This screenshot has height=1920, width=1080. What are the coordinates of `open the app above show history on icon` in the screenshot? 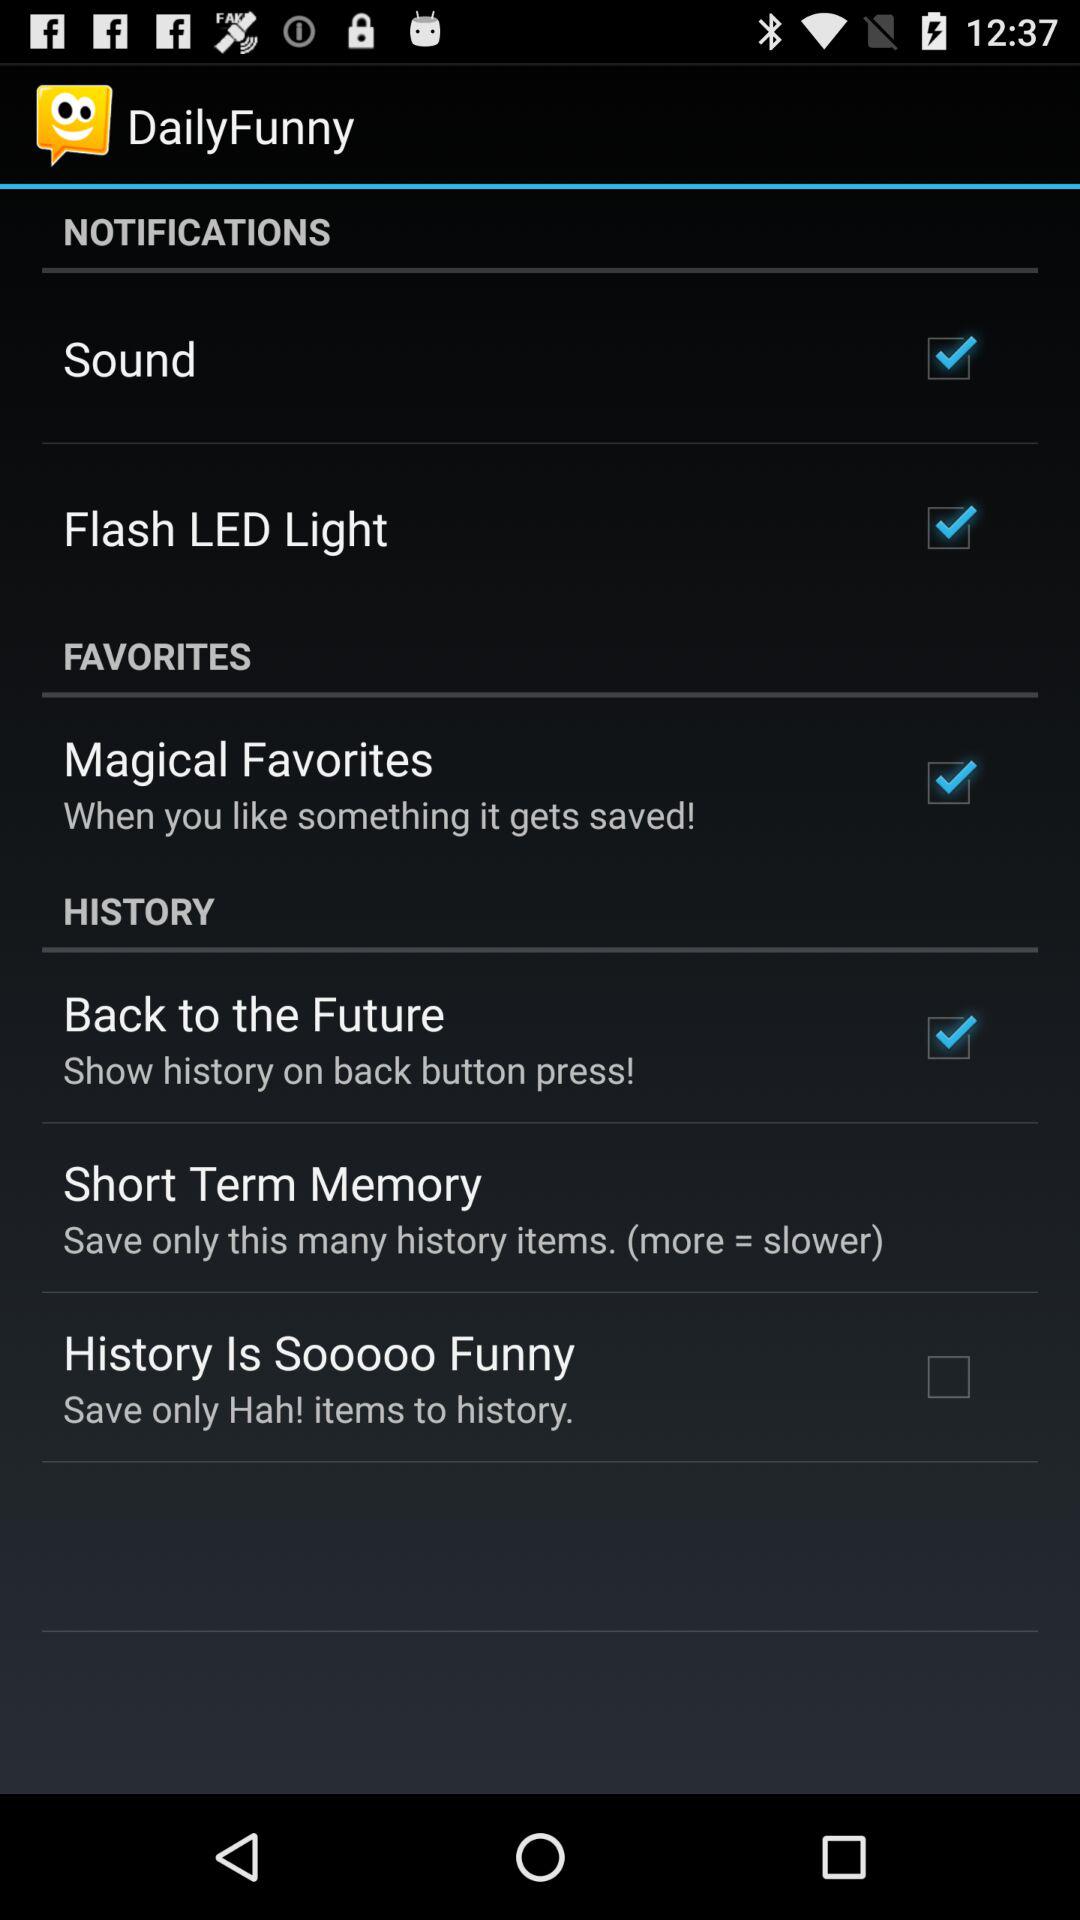 It's located at (254, 1012).